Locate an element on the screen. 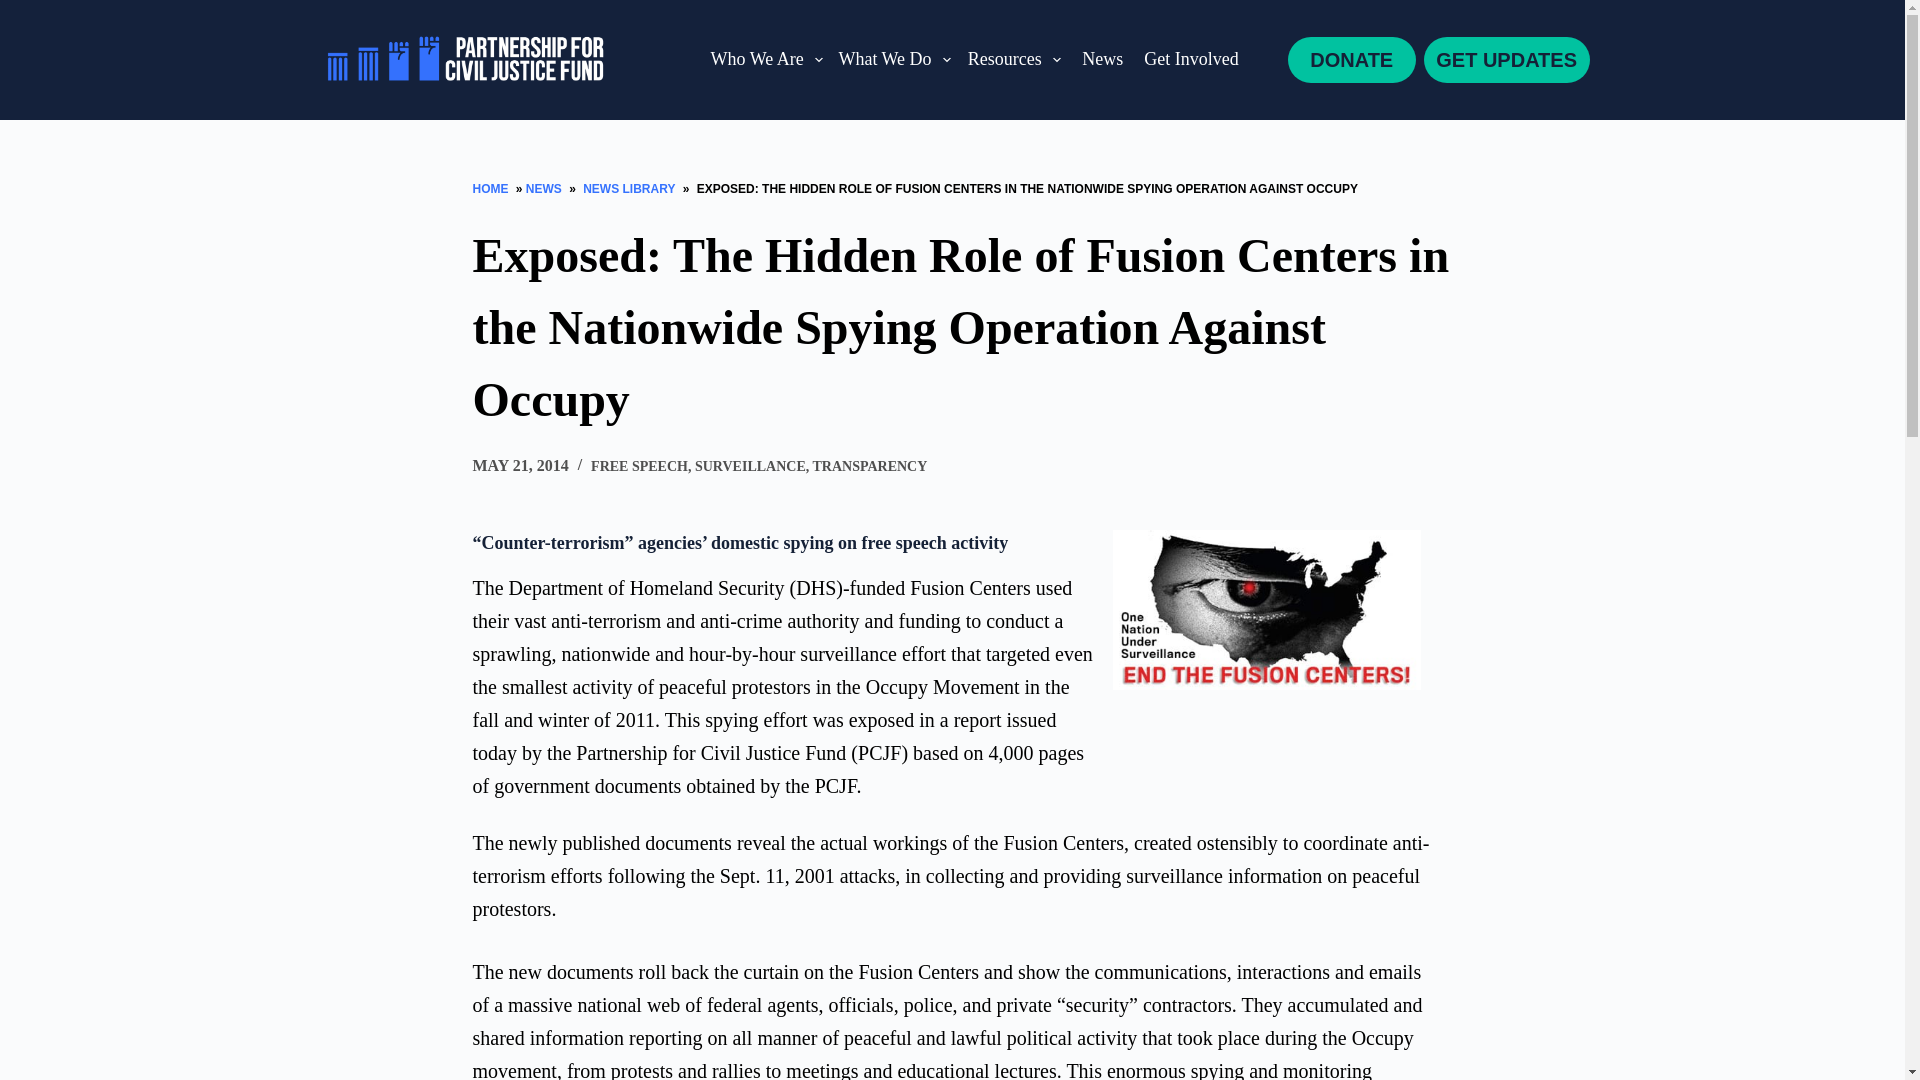  DONATE is located at coordinates (1352, 60).